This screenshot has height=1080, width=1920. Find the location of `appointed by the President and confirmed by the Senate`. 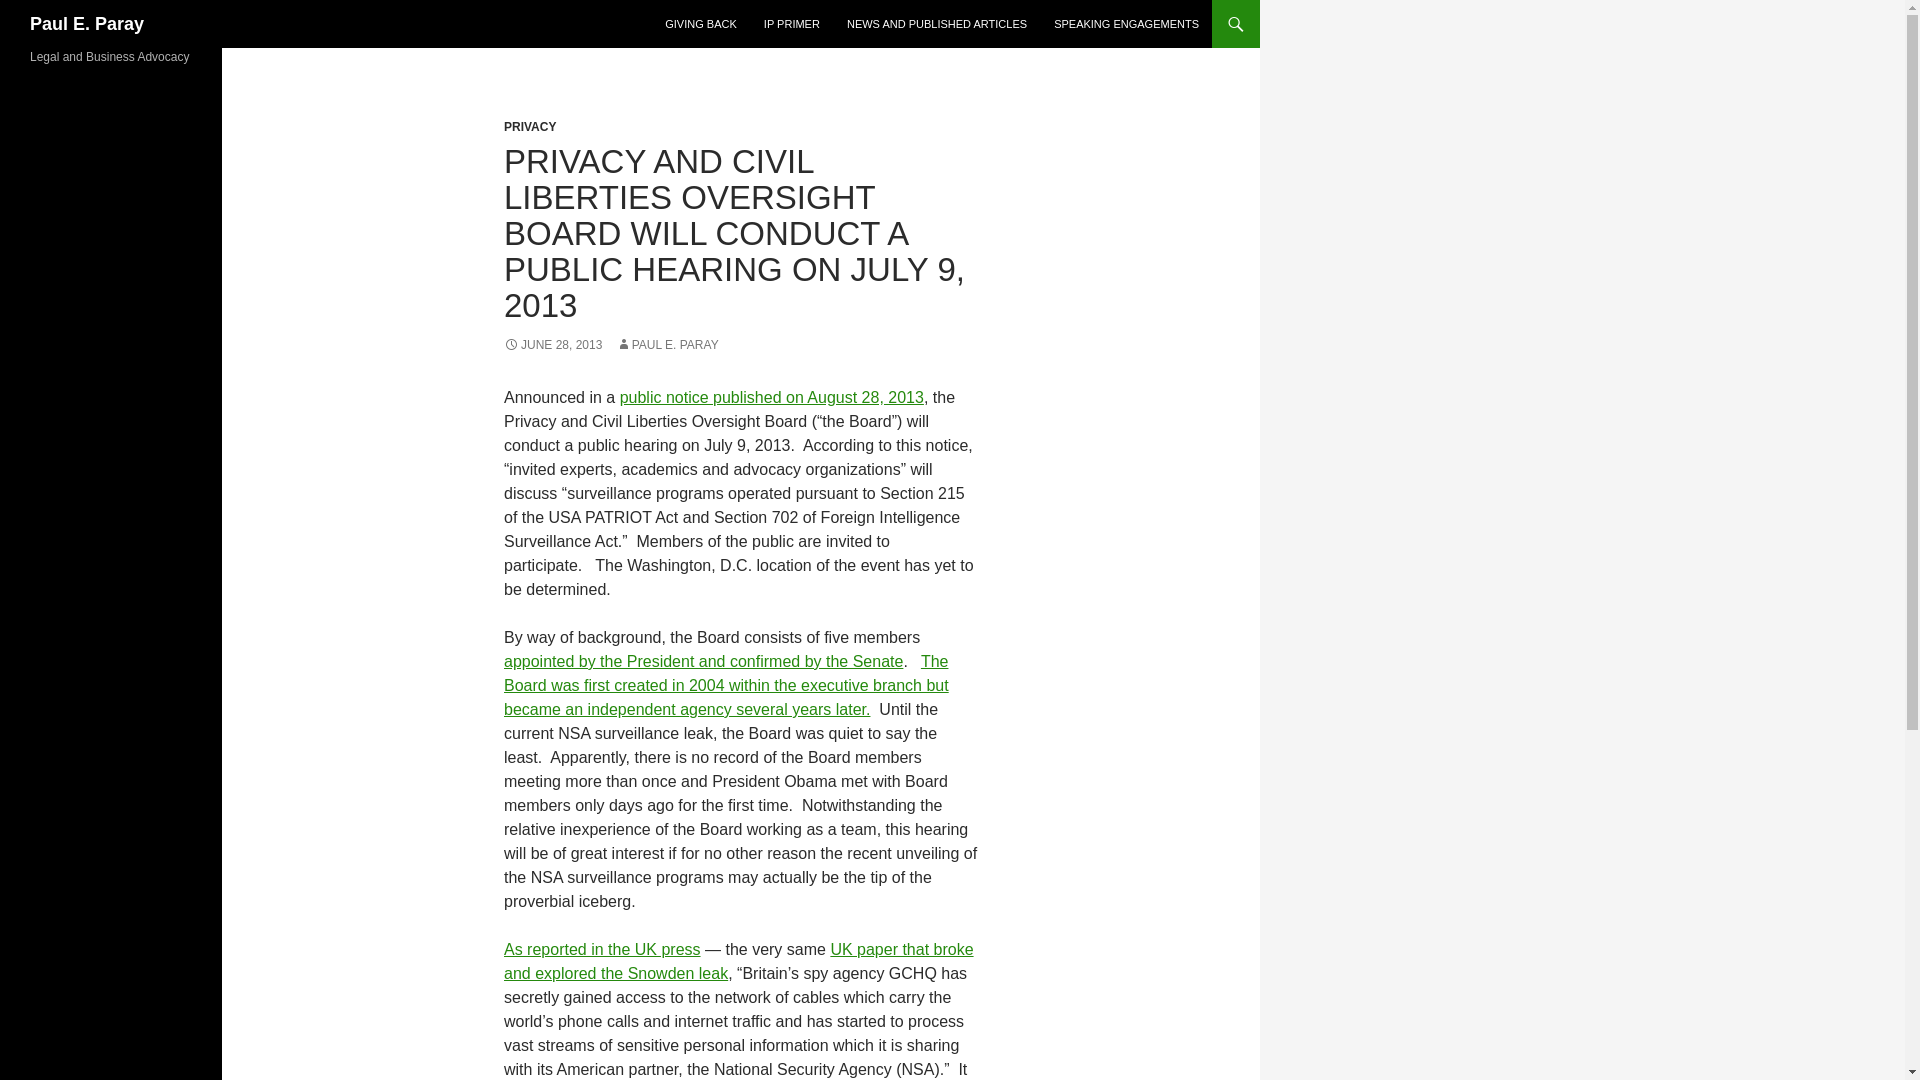

appointed by the President and confirmed by the Senate is located at coordinates (702, 661).